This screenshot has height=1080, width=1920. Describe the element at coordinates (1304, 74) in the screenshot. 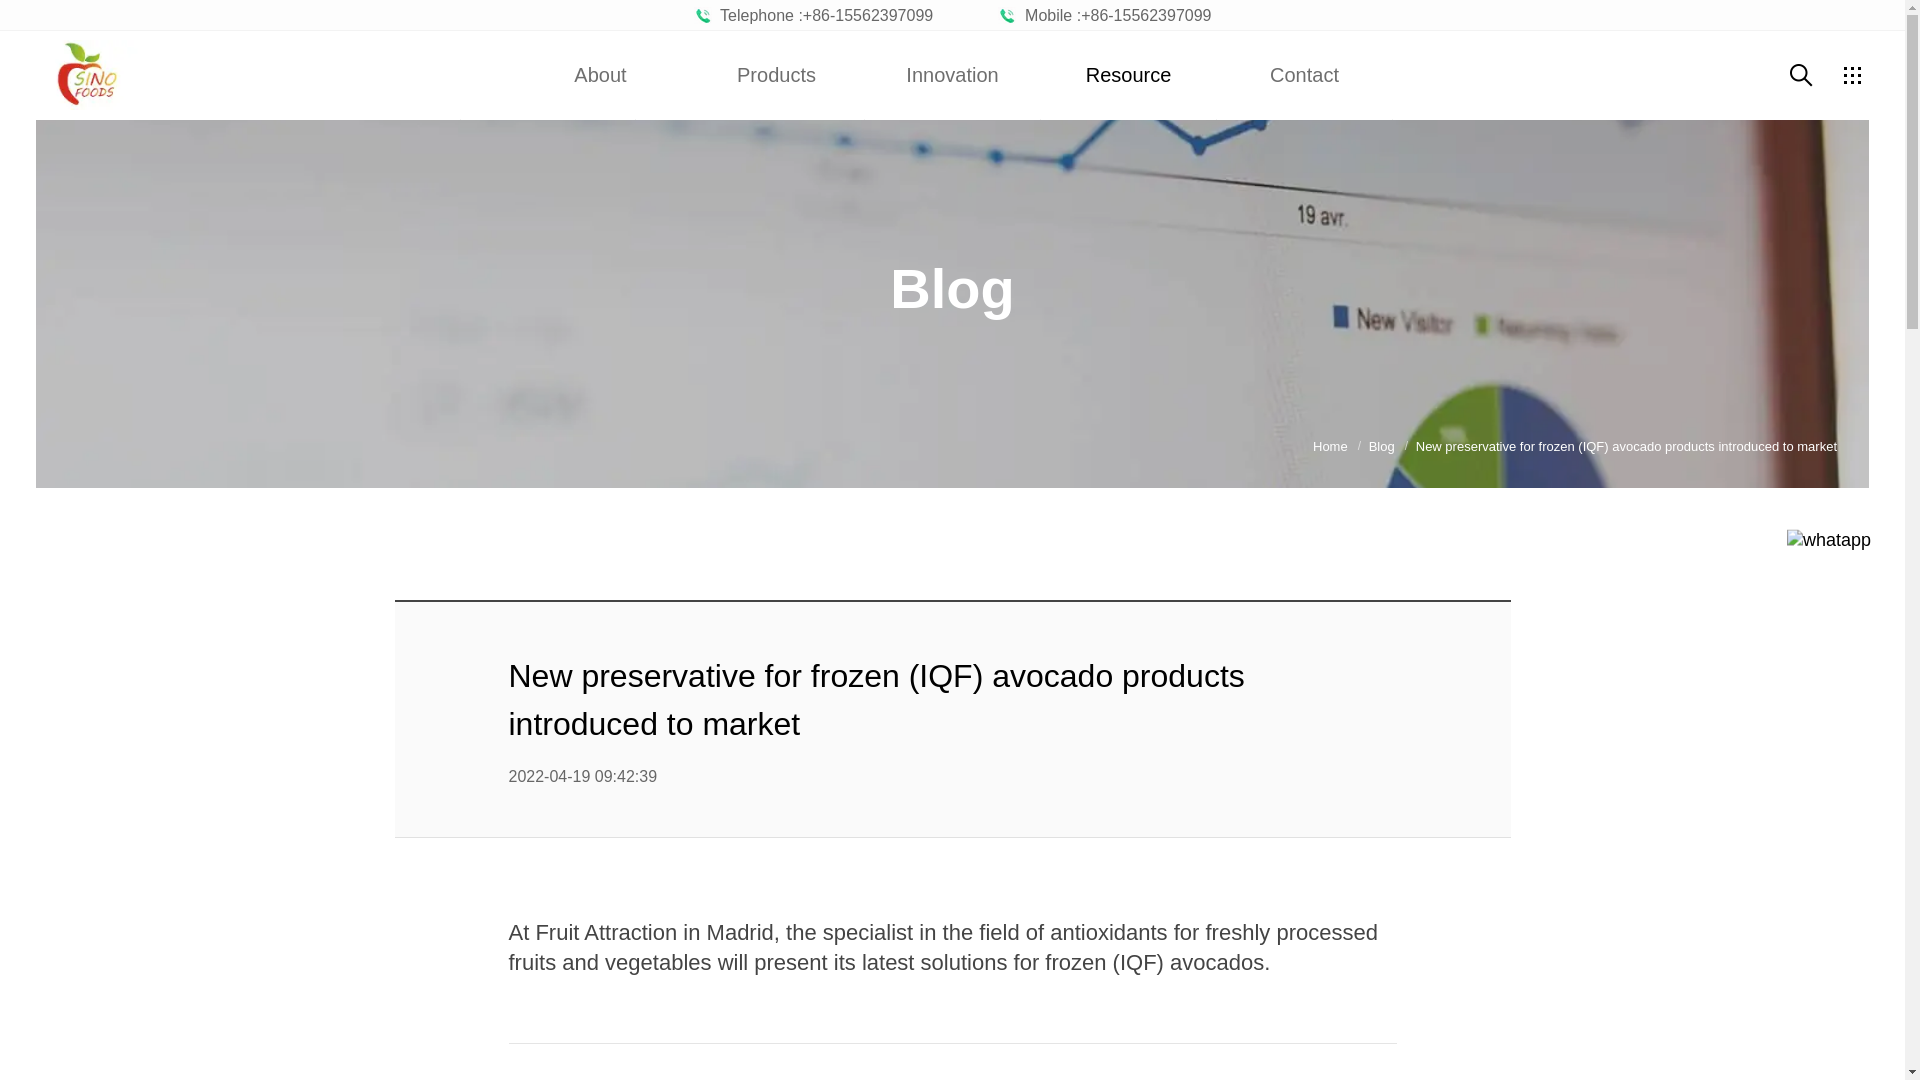

I see `Contact` at that location.